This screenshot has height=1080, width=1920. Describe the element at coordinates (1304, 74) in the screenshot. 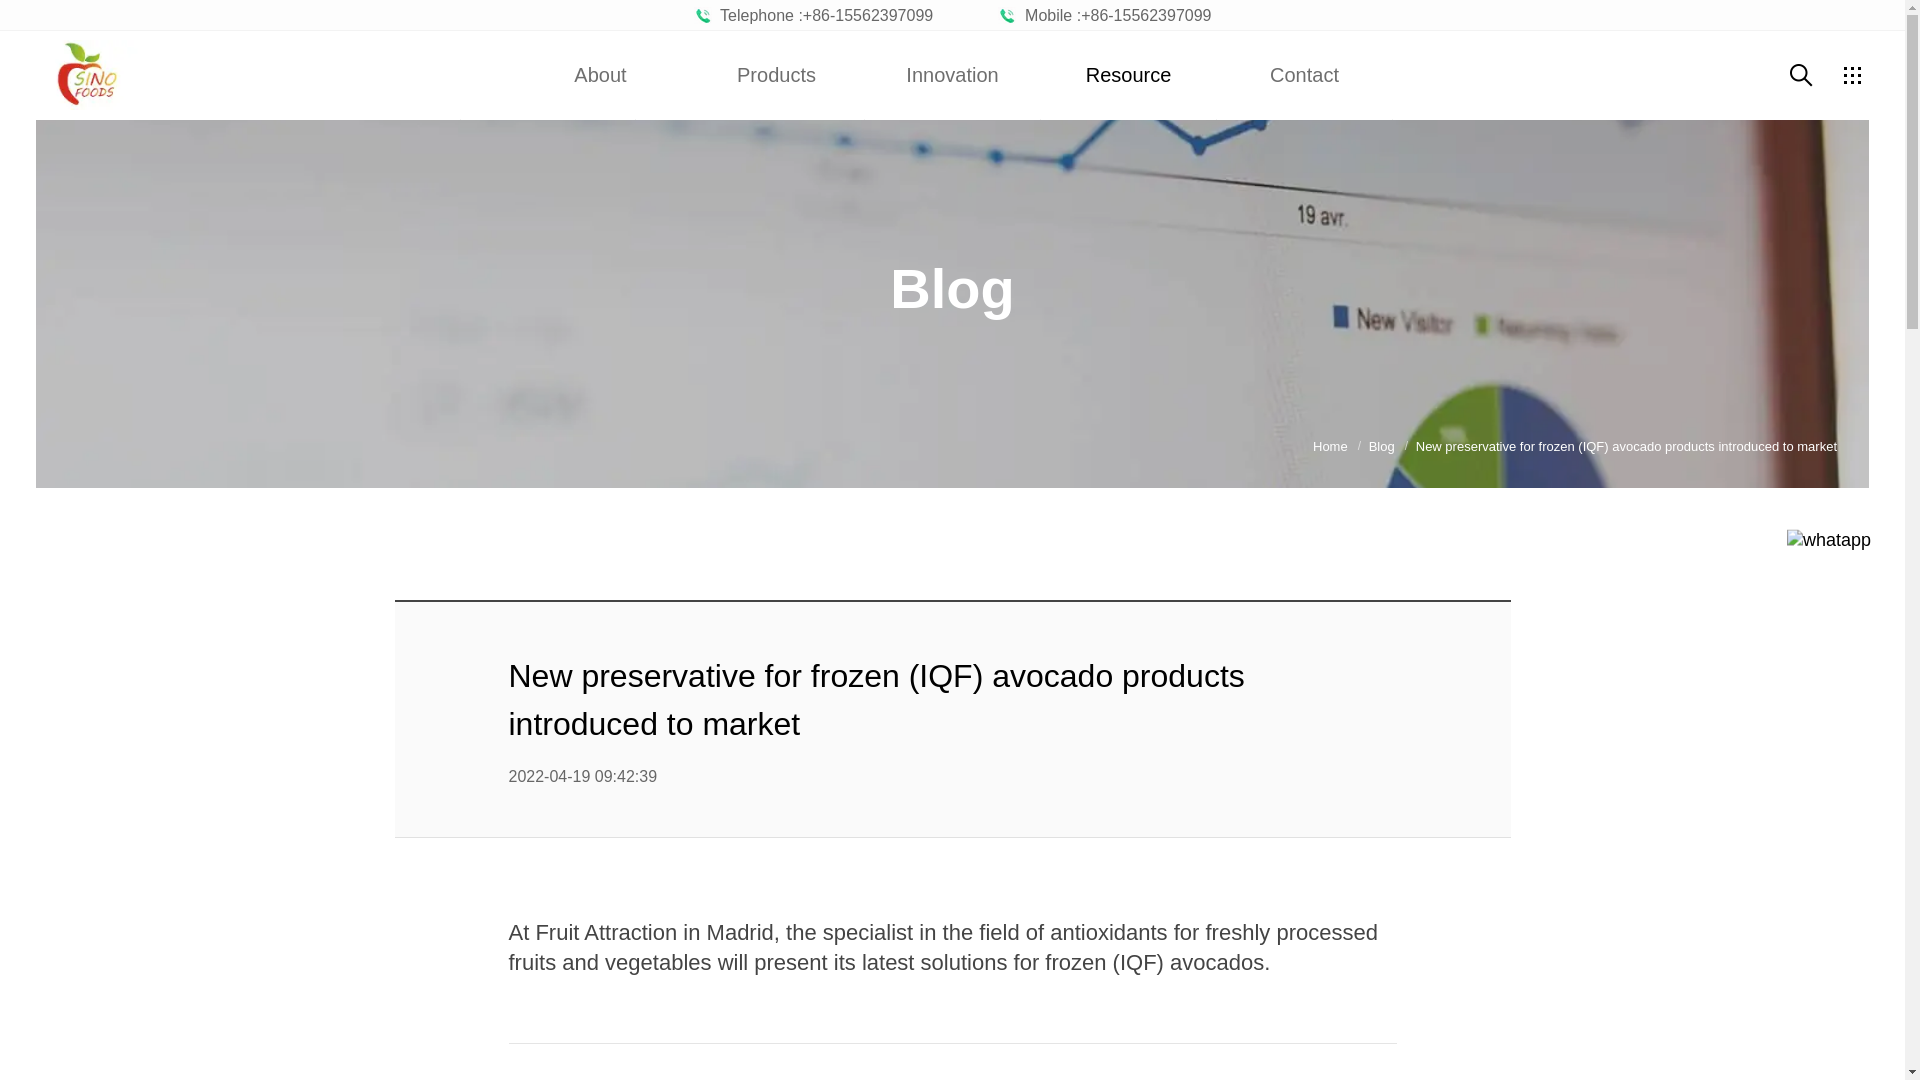

I see `Contact` at that location.